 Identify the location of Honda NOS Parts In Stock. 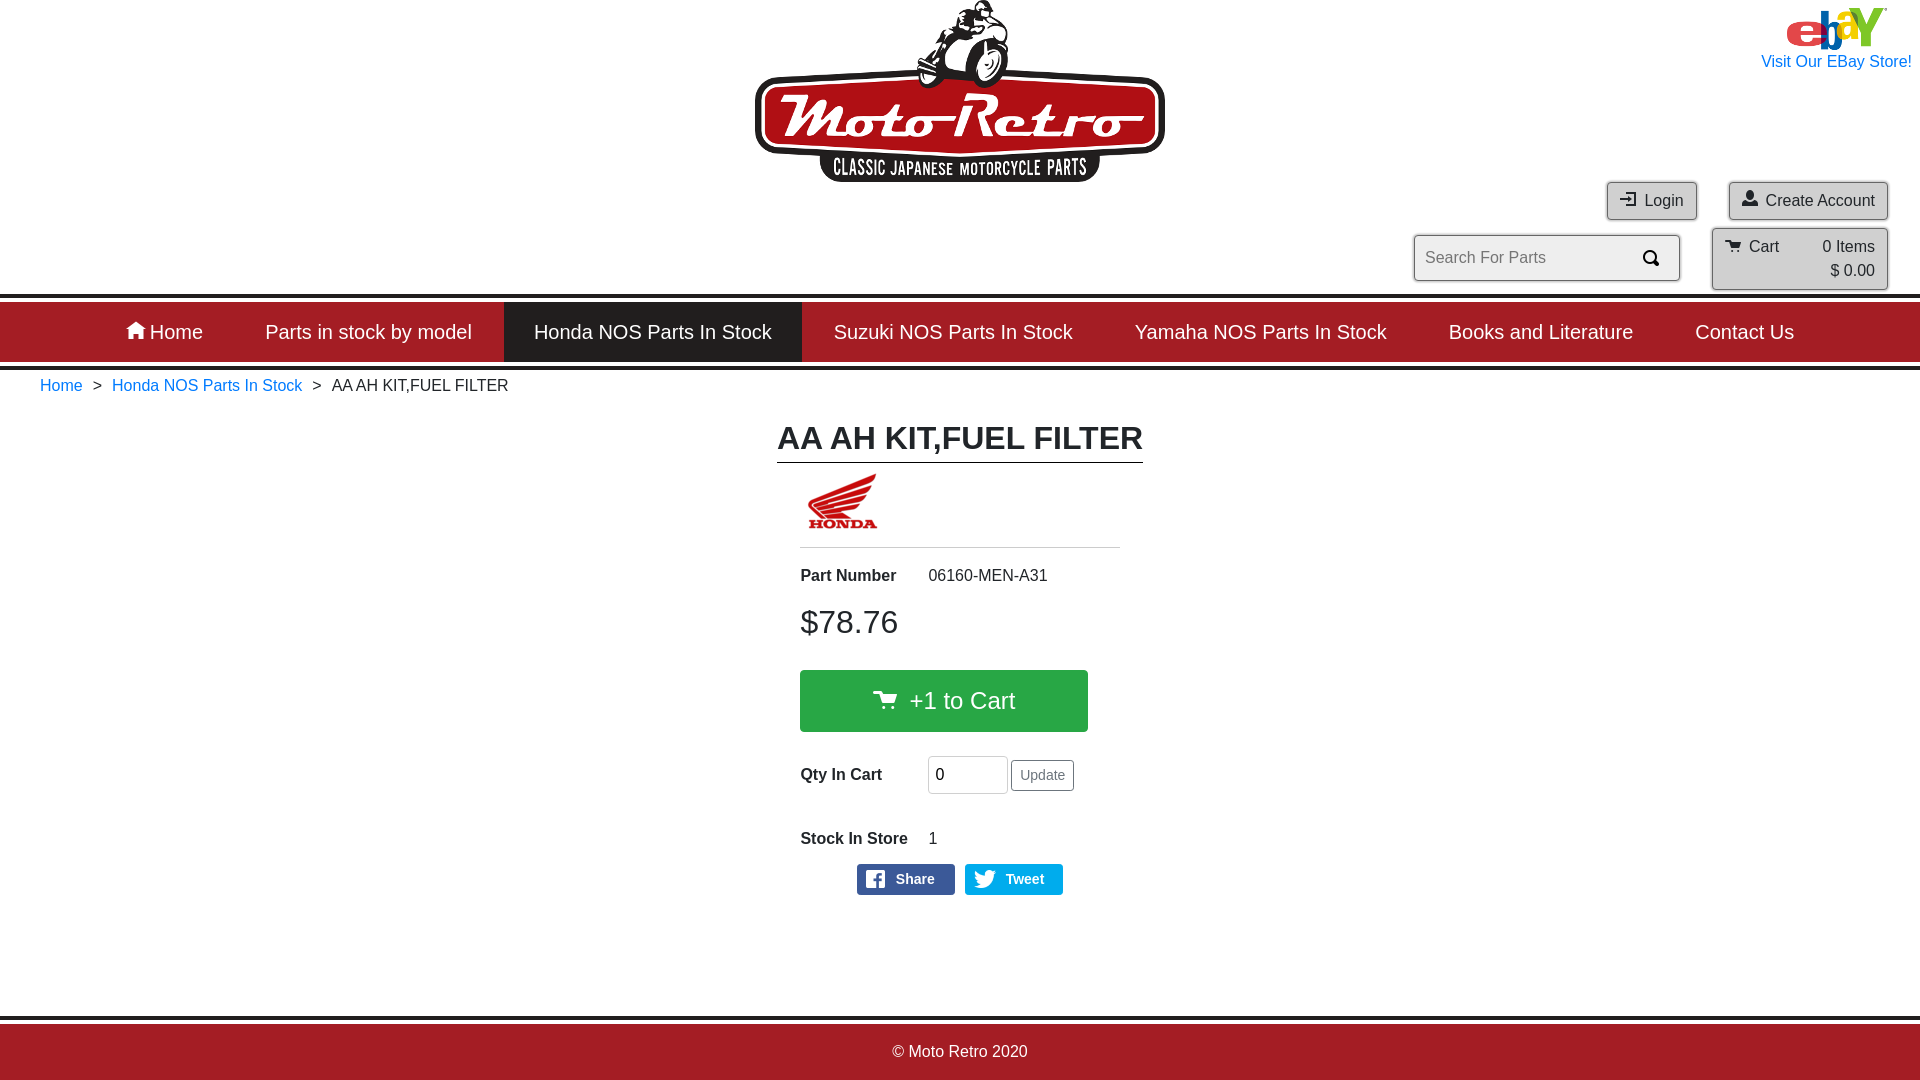
(207, 386).